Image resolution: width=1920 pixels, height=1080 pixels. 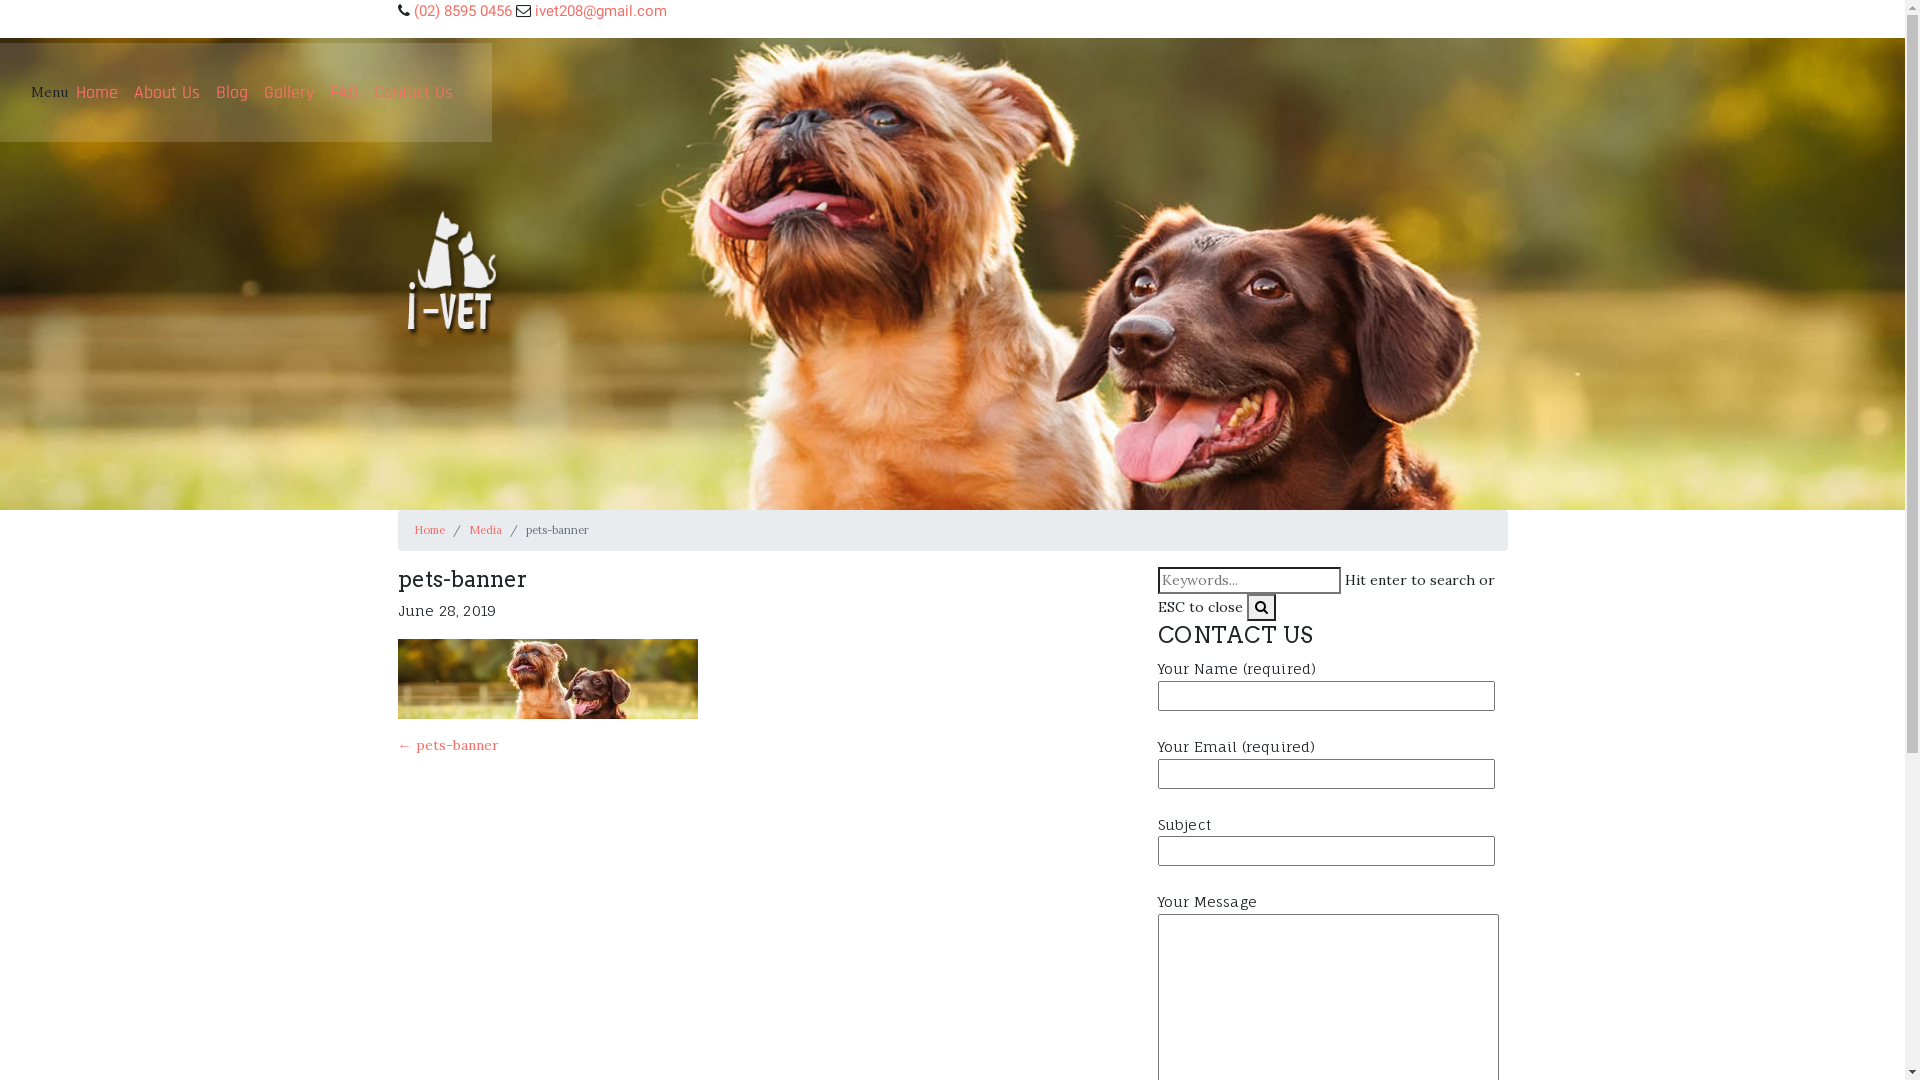 What do you see at coordinates (289, 92) in the screenshot?
I see `Gallery` at bounding box center [289, 92].